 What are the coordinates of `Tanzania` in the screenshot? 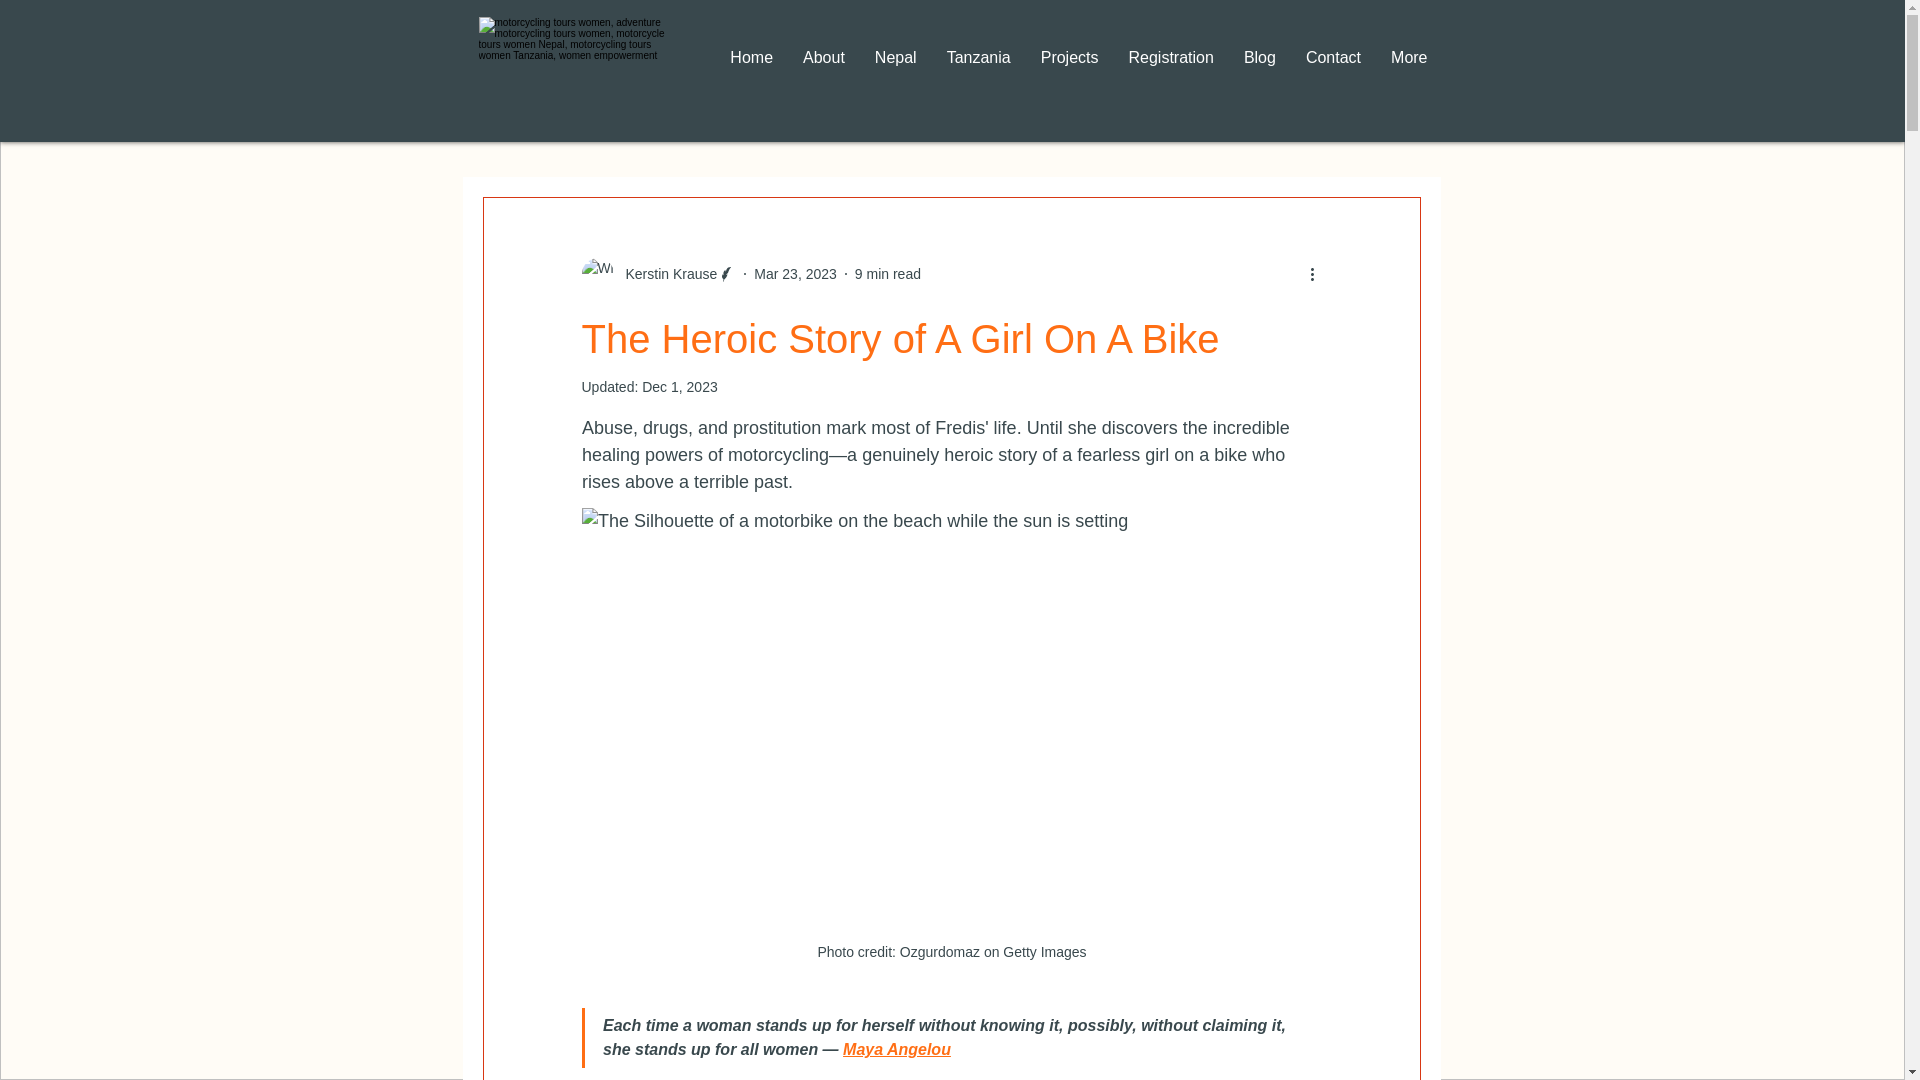 It's located at (978, 72).